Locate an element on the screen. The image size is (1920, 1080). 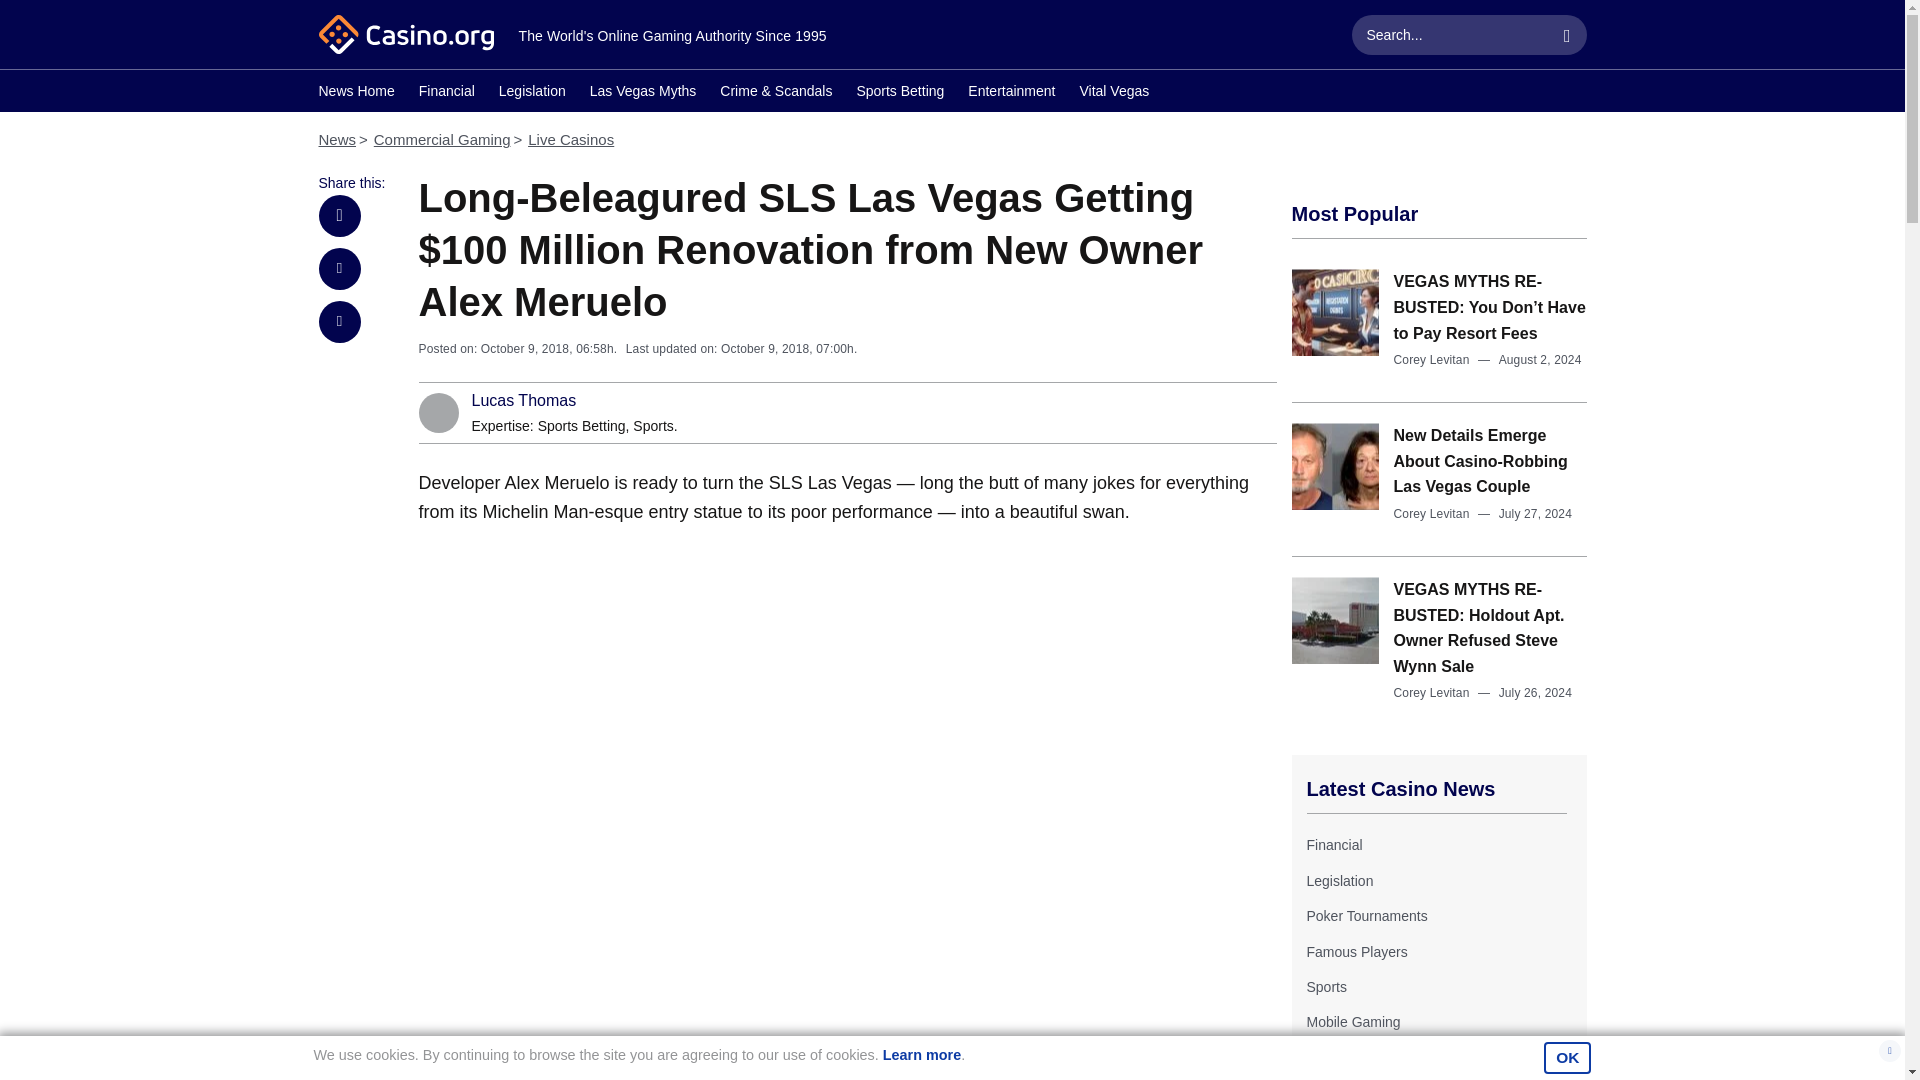
Corey Levitan is located at coordinates (1432, 513).